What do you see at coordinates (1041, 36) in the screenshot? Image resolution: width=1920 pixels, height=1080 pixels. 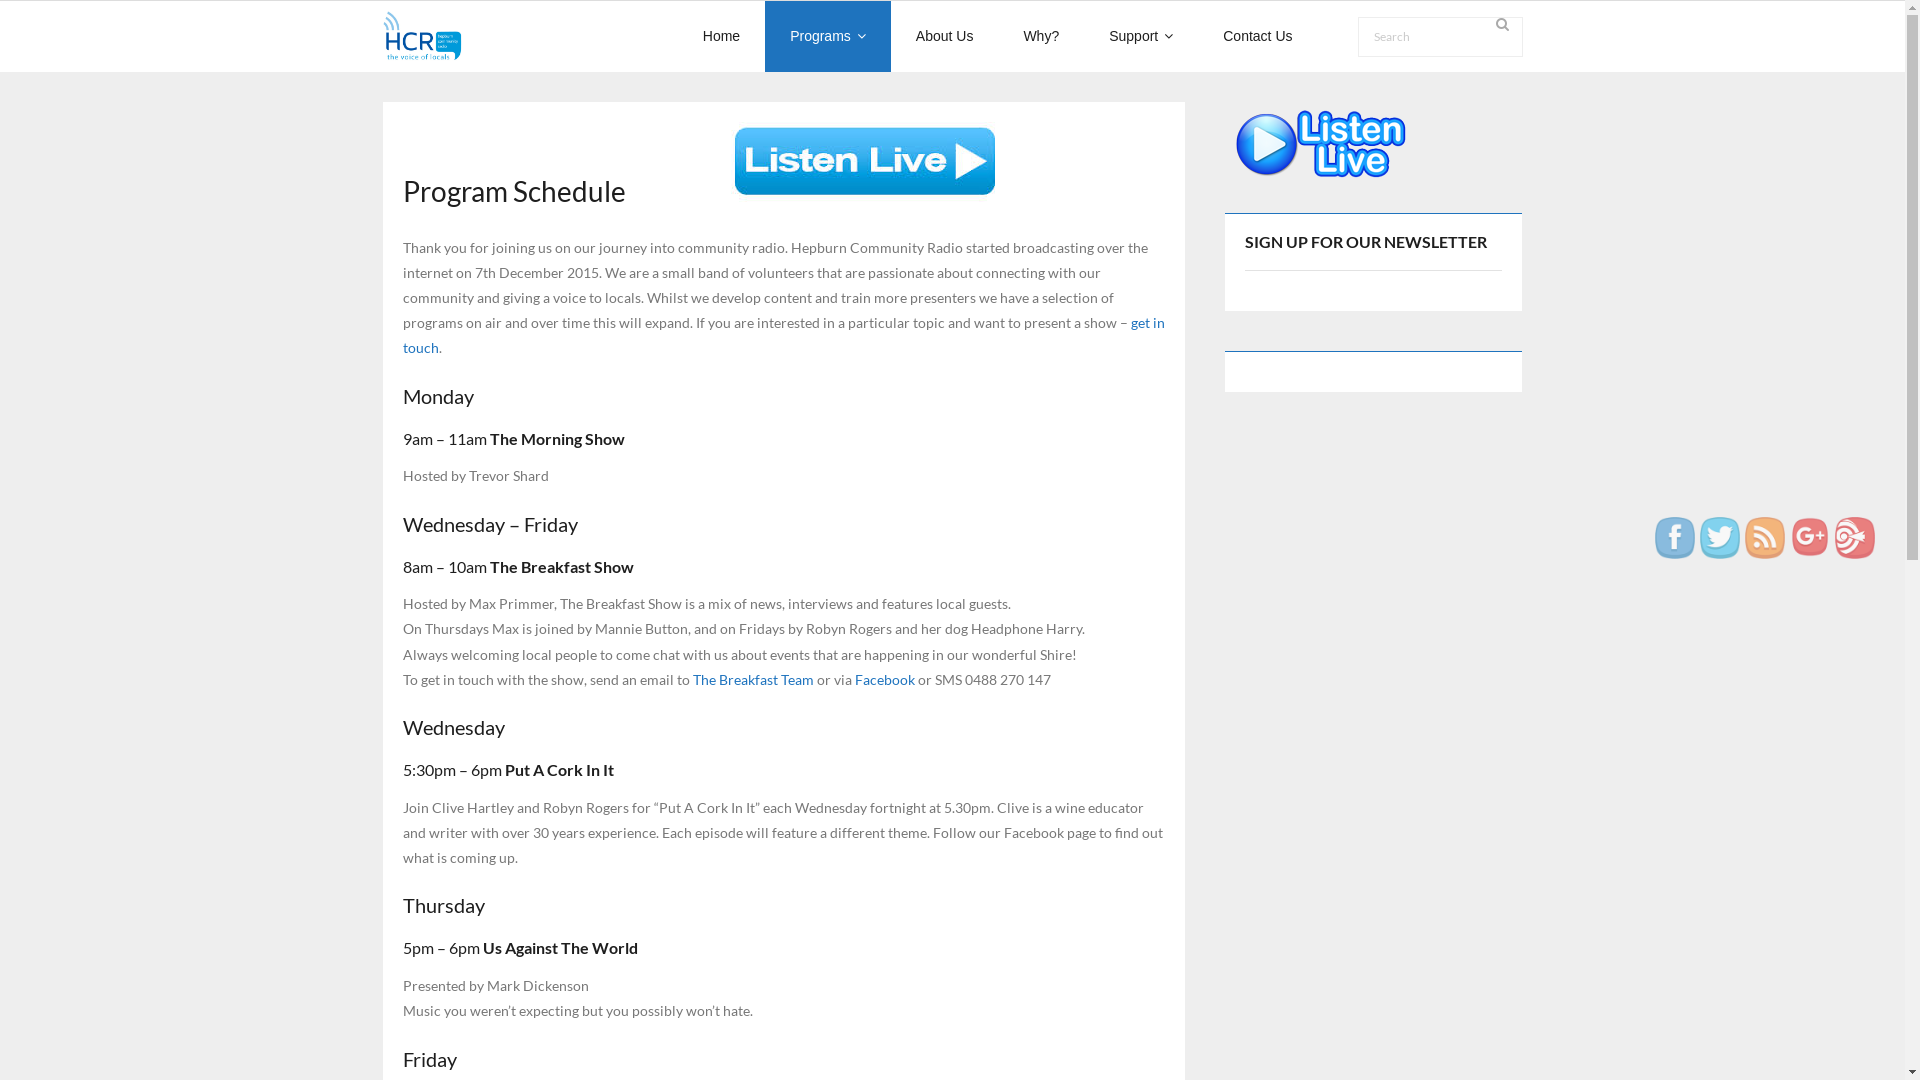 I see `Why?` at bounding box center [1041, 36].